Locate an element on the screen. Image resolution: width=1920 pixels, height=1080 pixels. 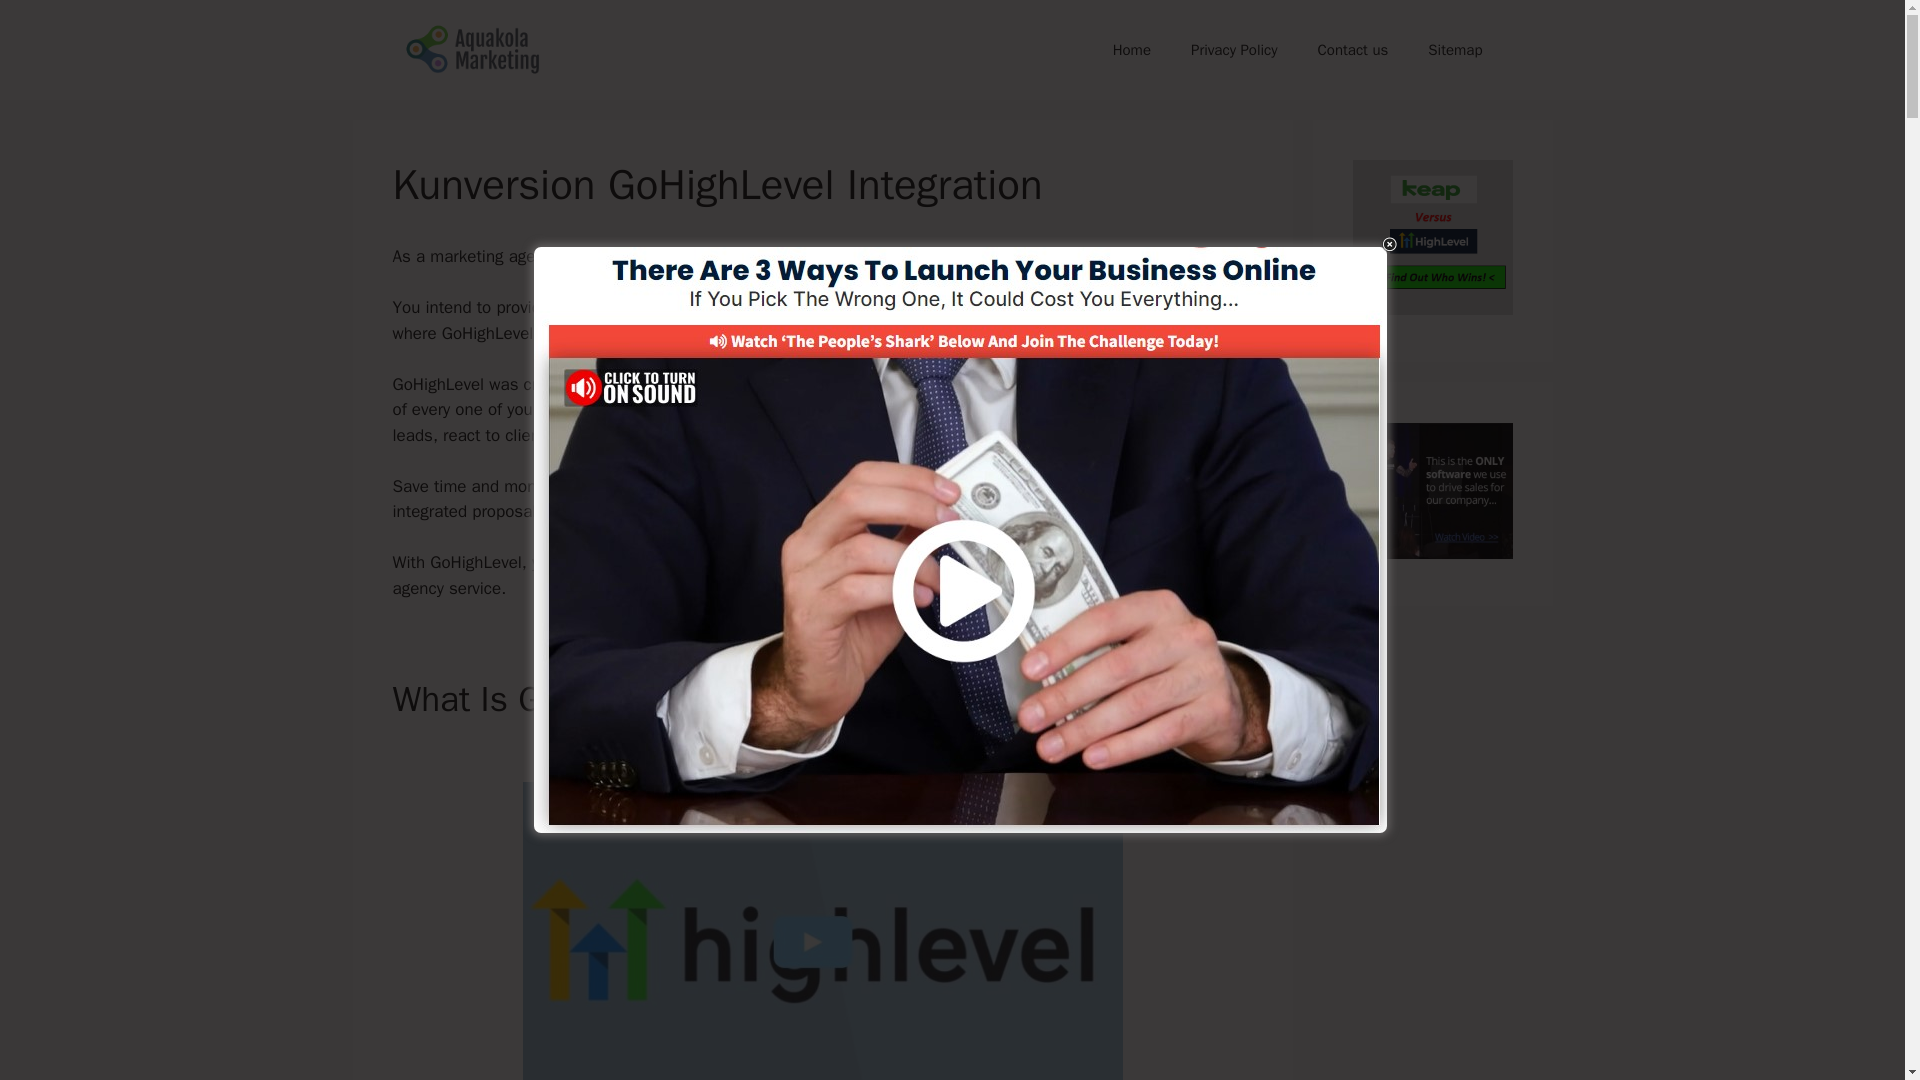
Contact us is located at coordinates (1353, 50).